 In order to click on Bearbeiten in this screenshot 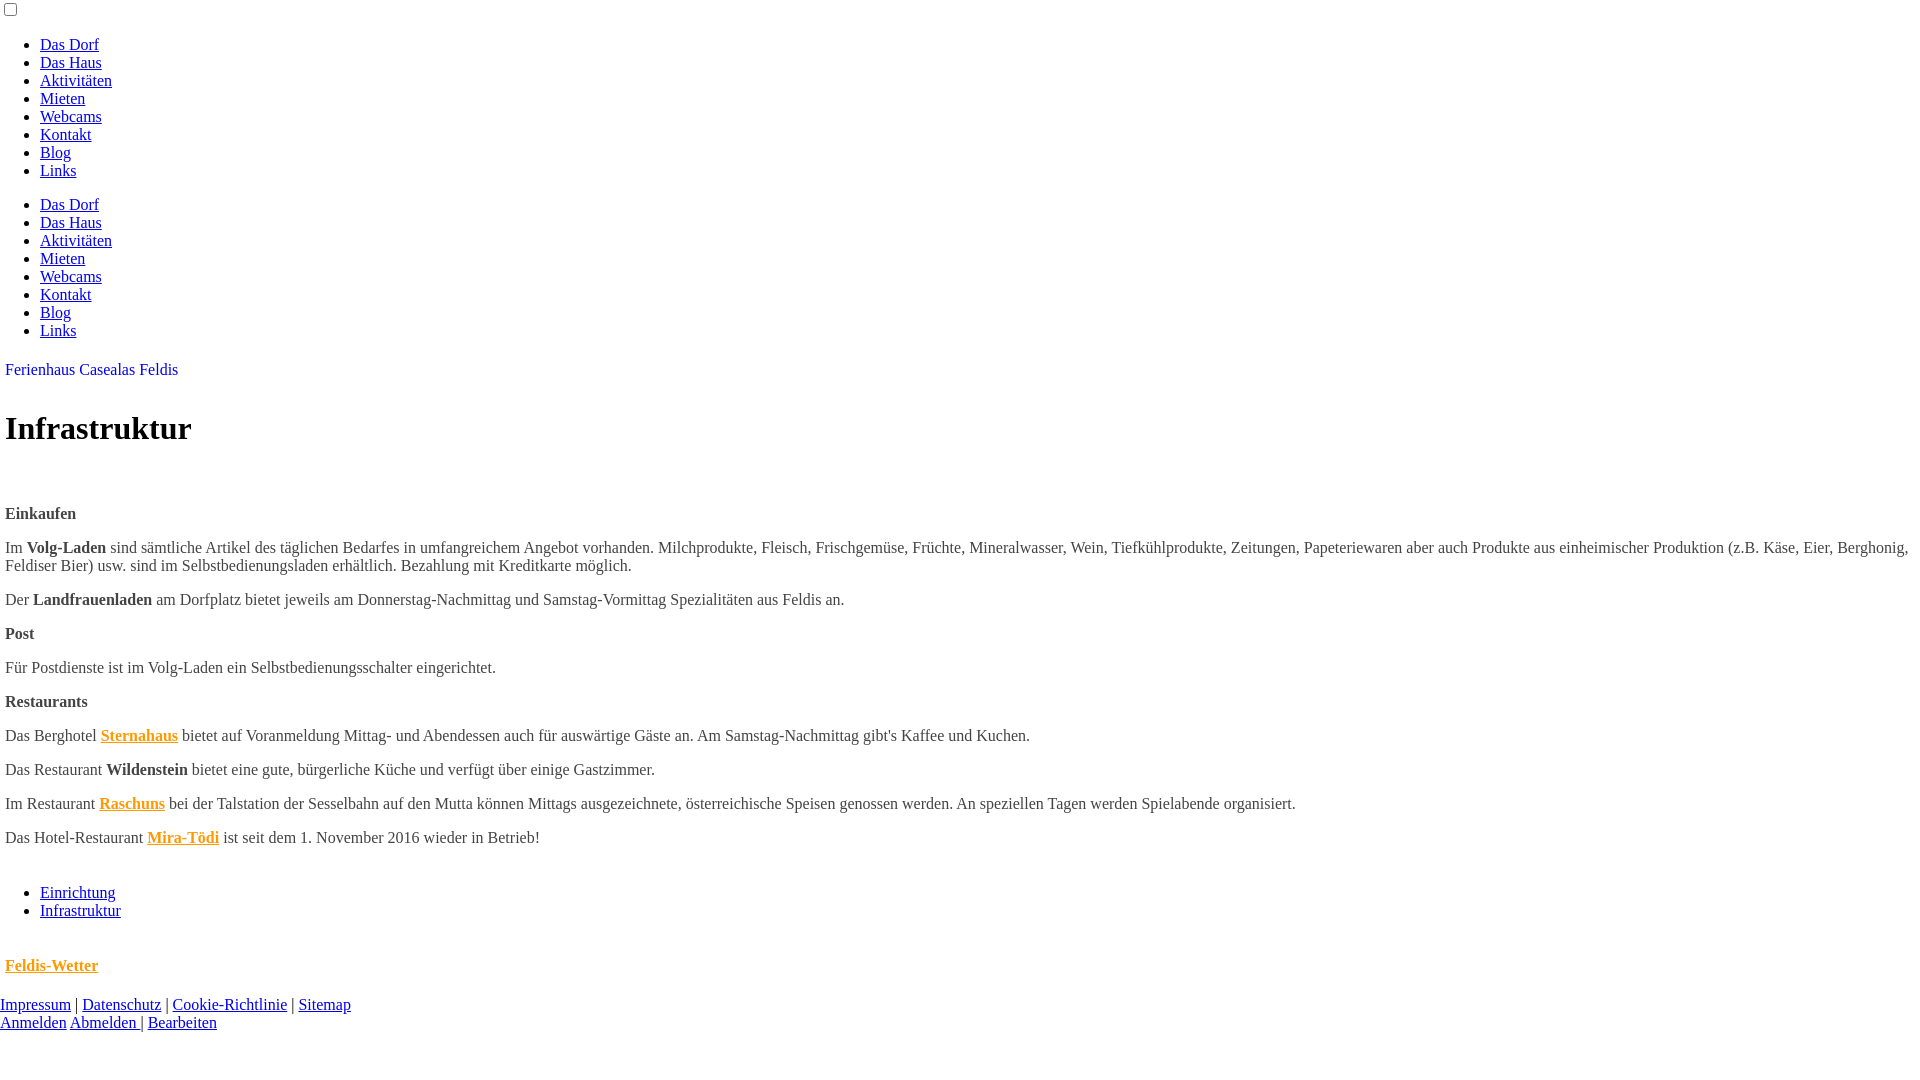, I will do `click(182, 1022)`.